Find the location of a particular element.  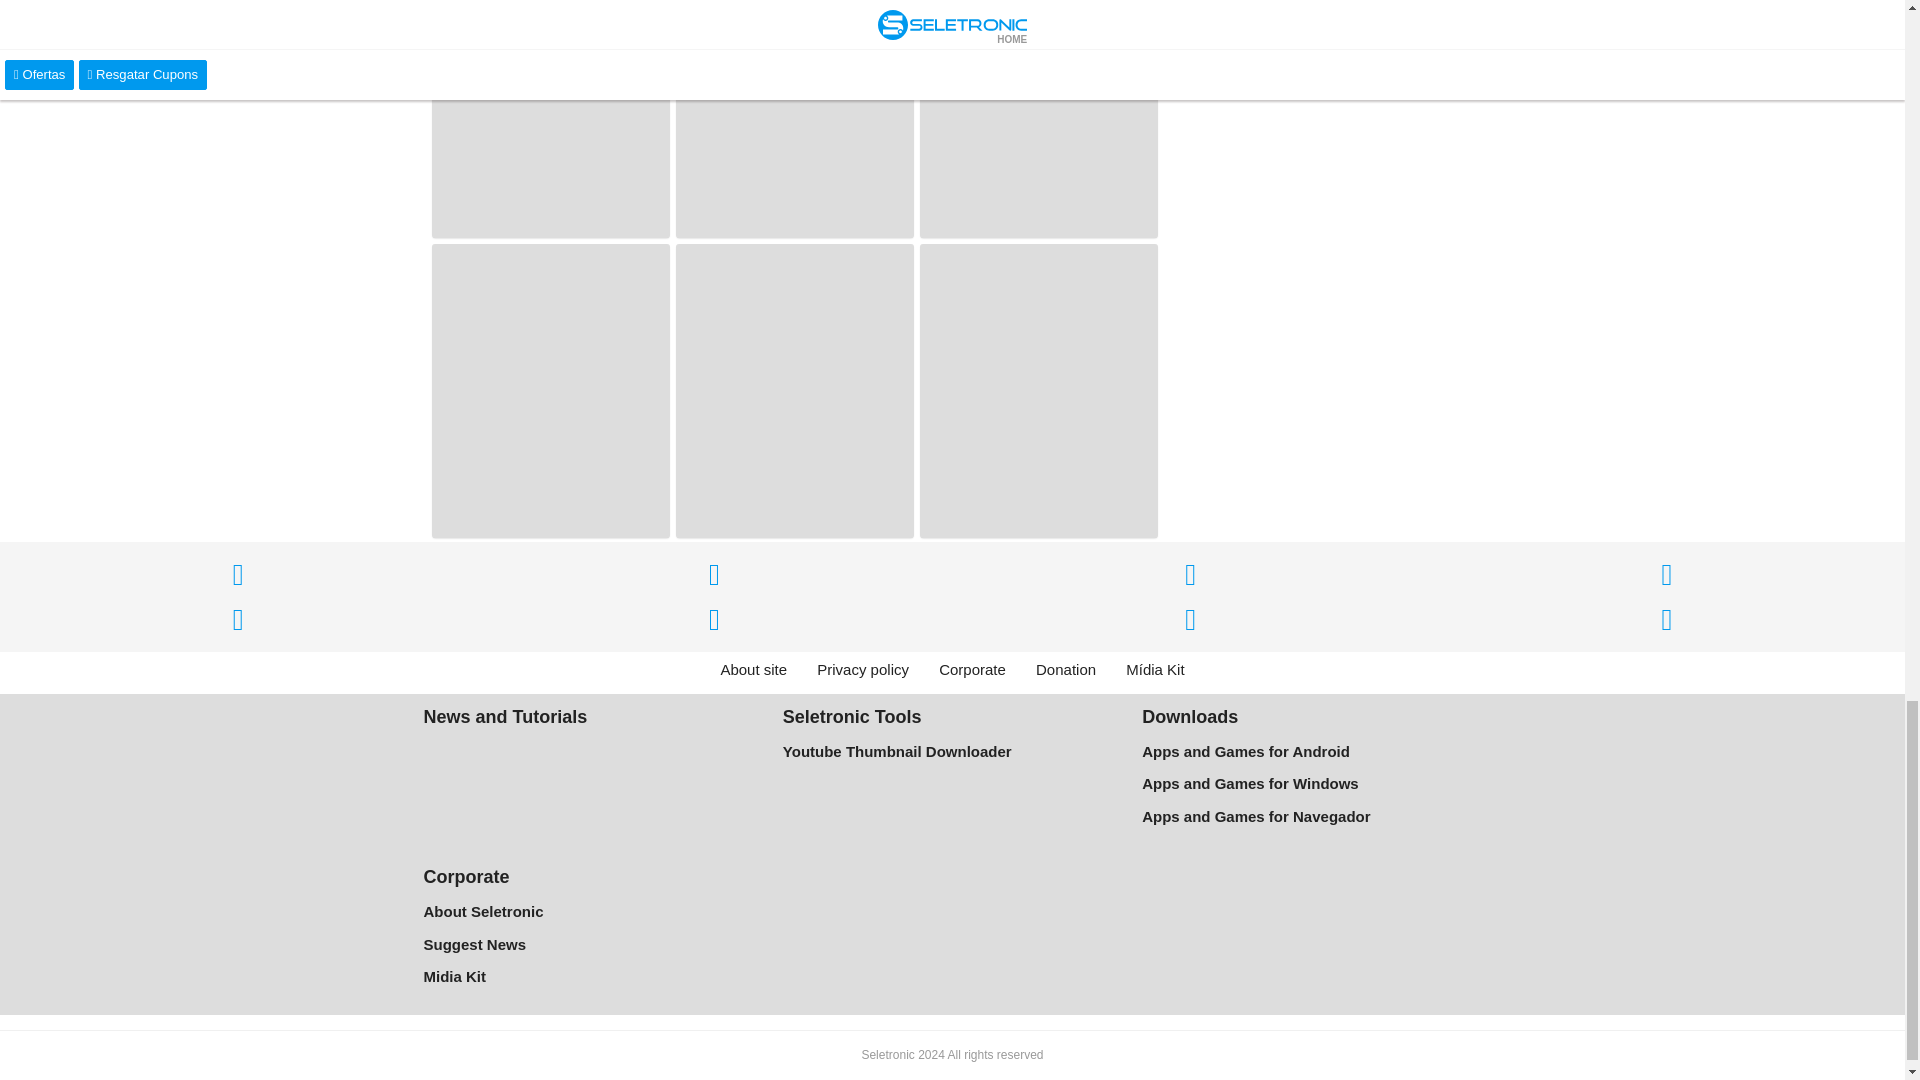

Corporate is located at coordinates (972, 670).